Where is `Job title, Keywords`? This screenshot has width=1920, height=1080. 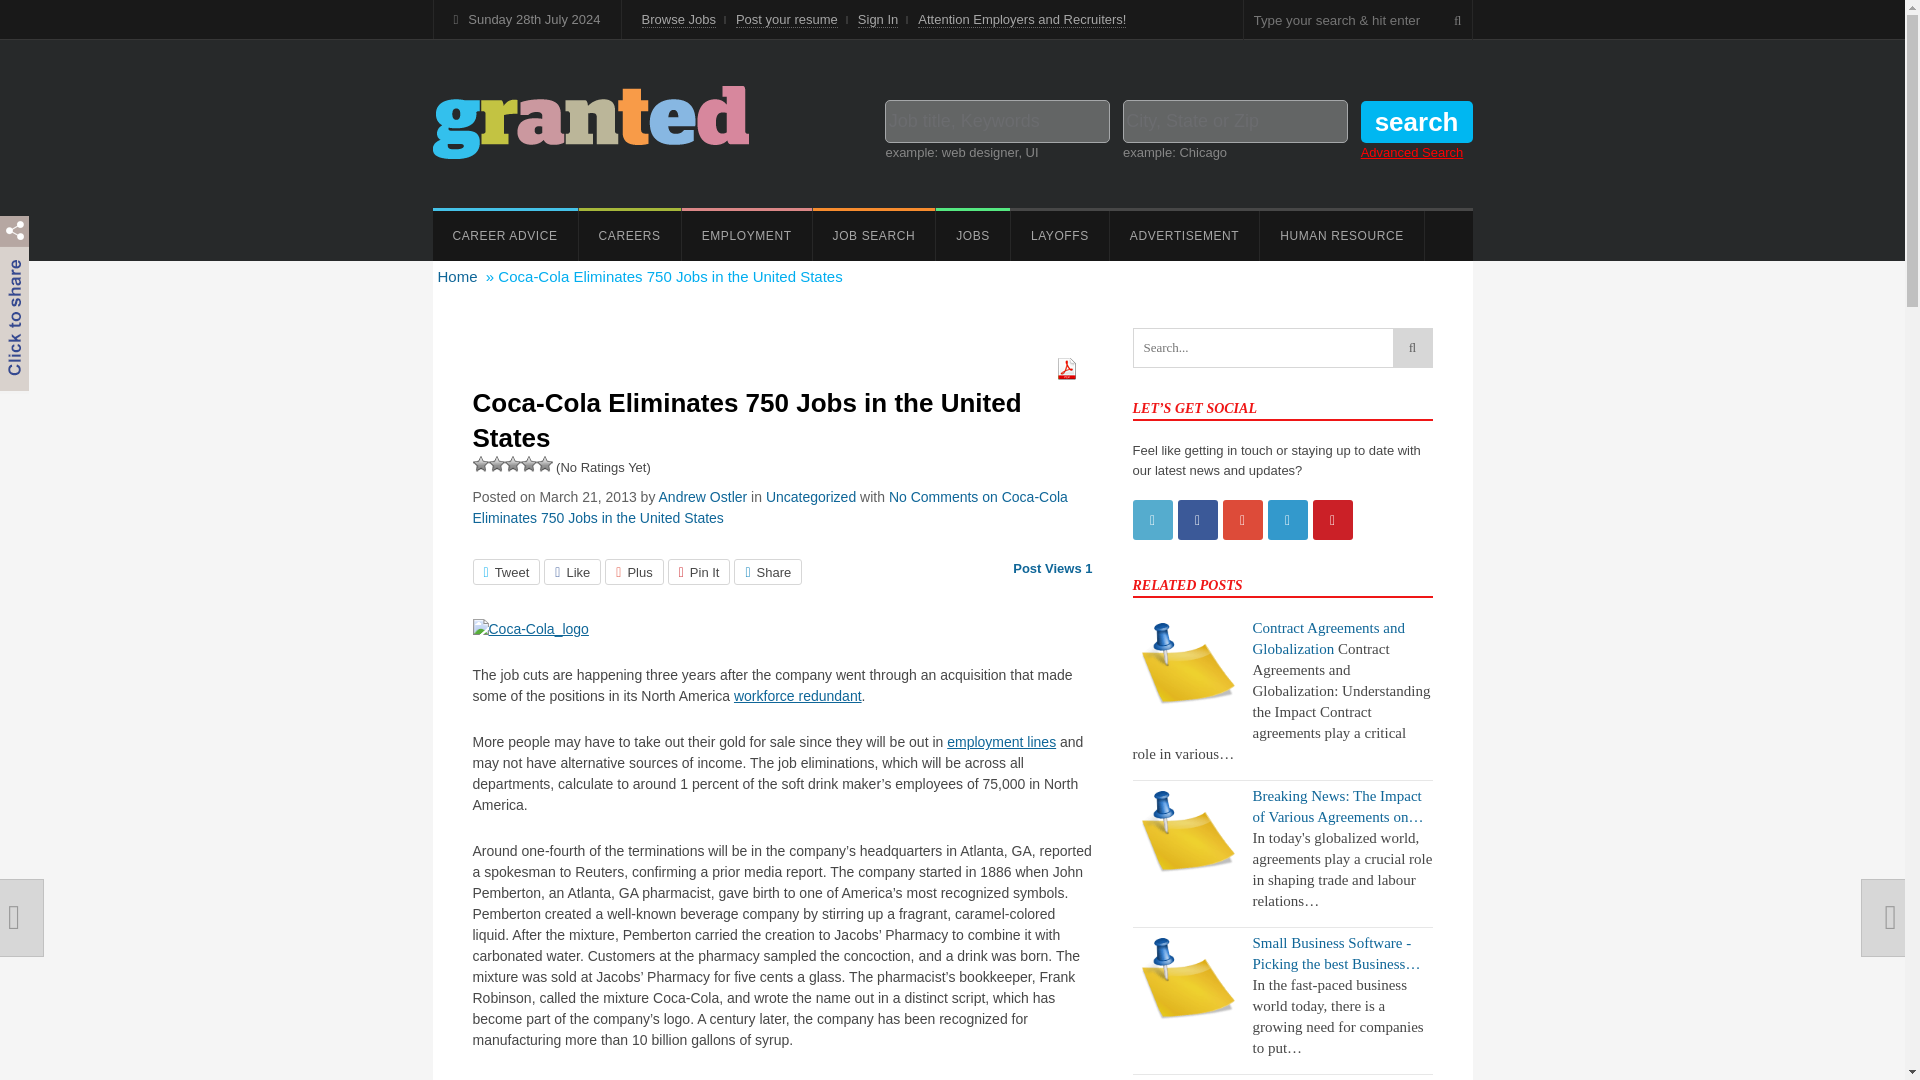
Job title, Keywords is located at coordinates (997, 121).